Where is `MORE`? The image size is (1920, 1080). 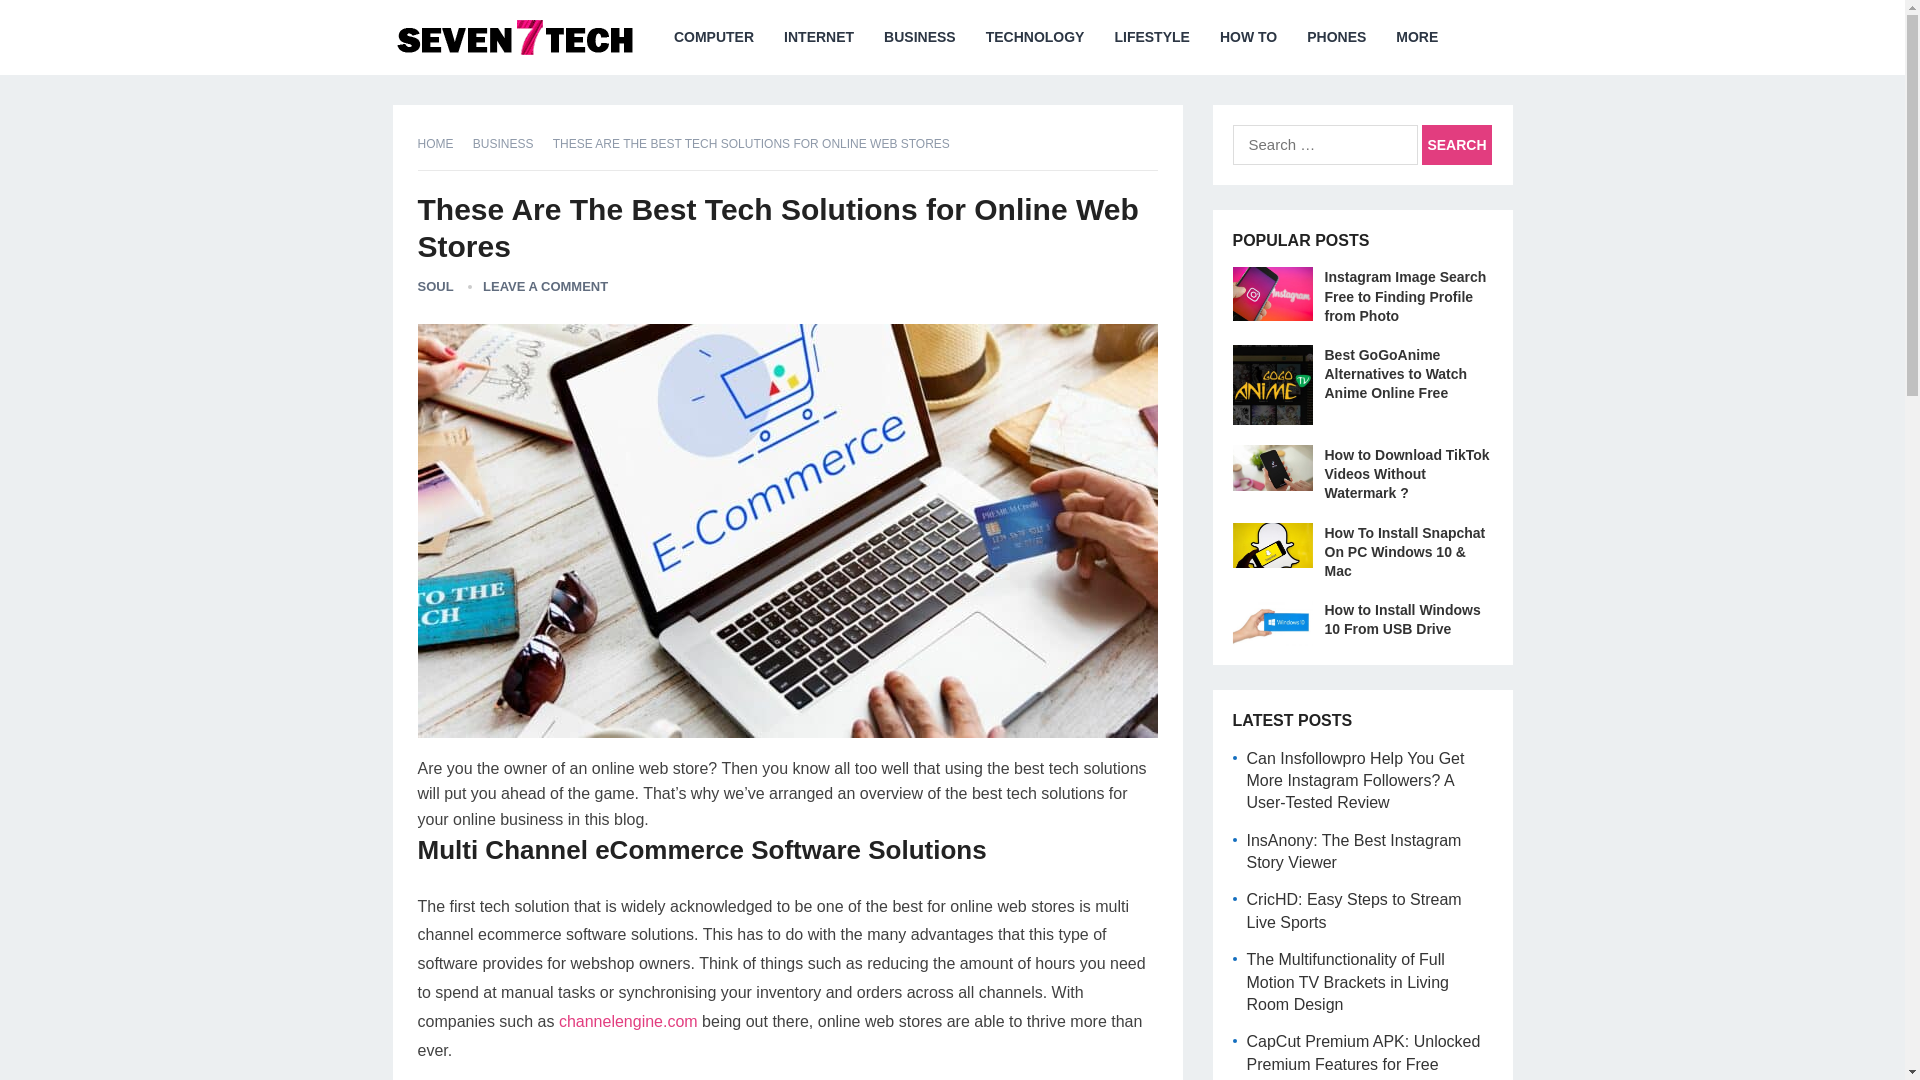 MORE is located at coordinates (1416, 37).